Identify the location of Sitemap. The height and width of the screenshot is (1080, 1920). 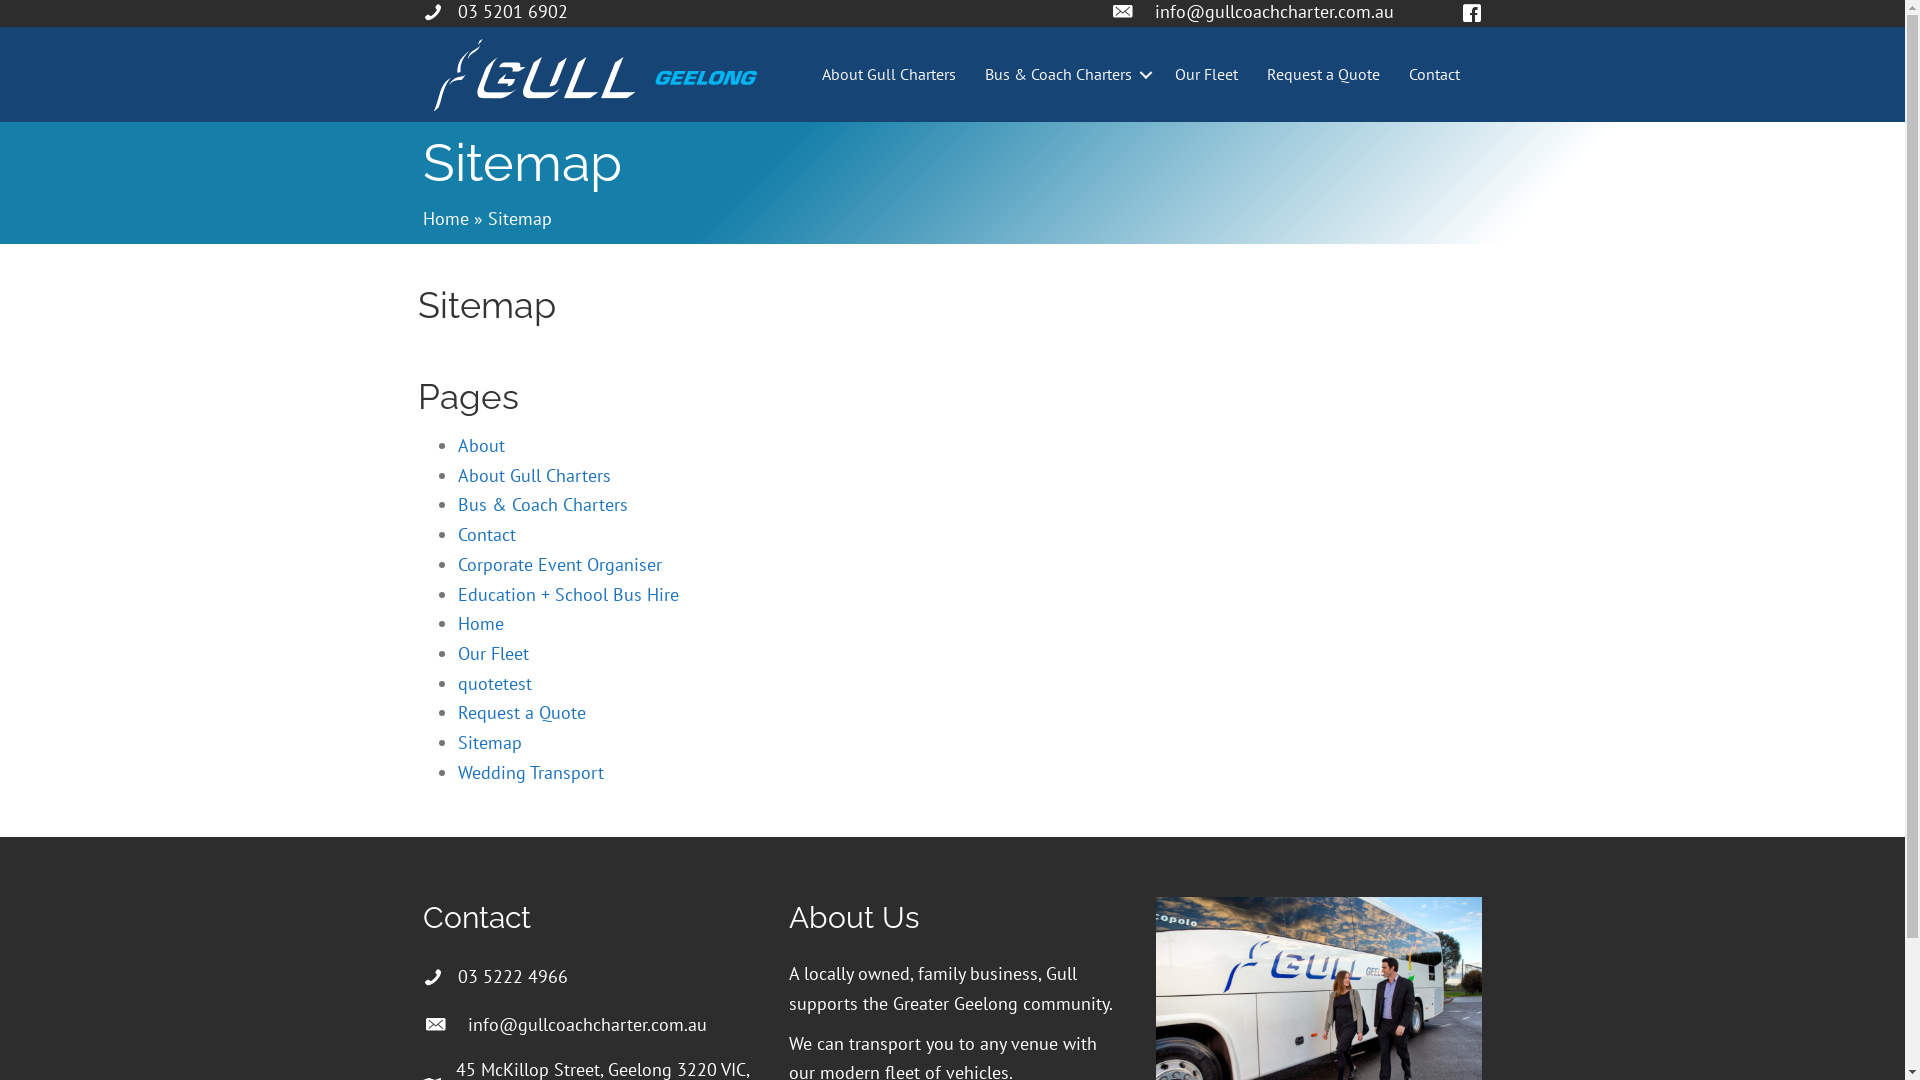
(490, 742).